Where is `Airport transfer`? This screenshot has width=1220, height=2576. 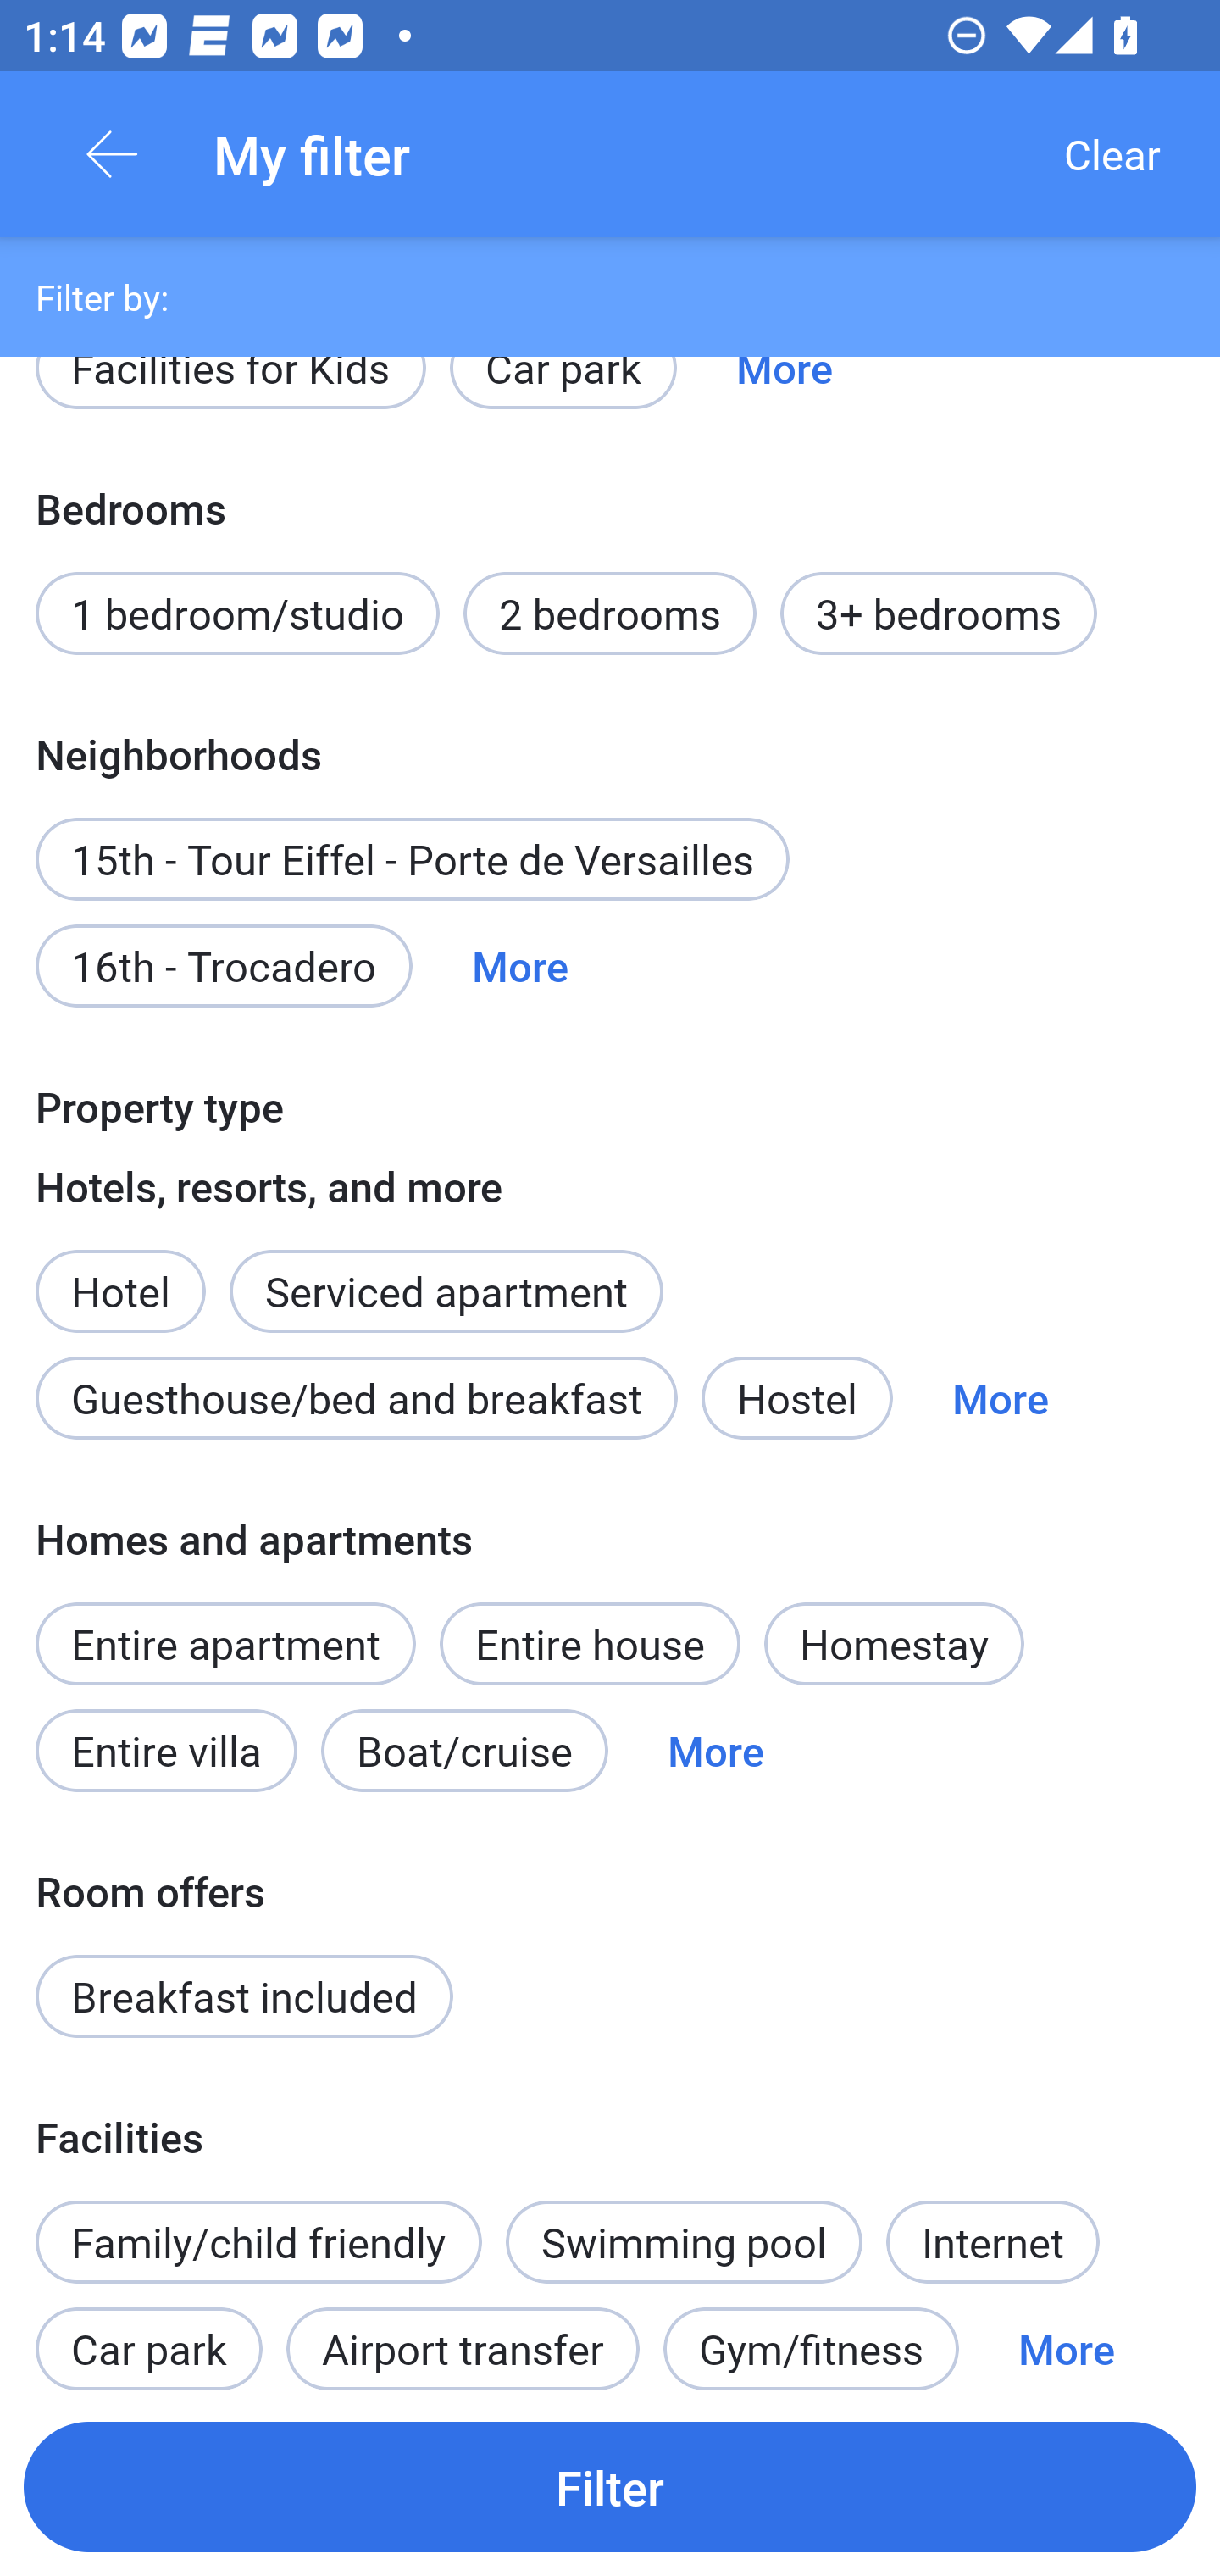
Airport transfer is located at coordinates (463, 2337).